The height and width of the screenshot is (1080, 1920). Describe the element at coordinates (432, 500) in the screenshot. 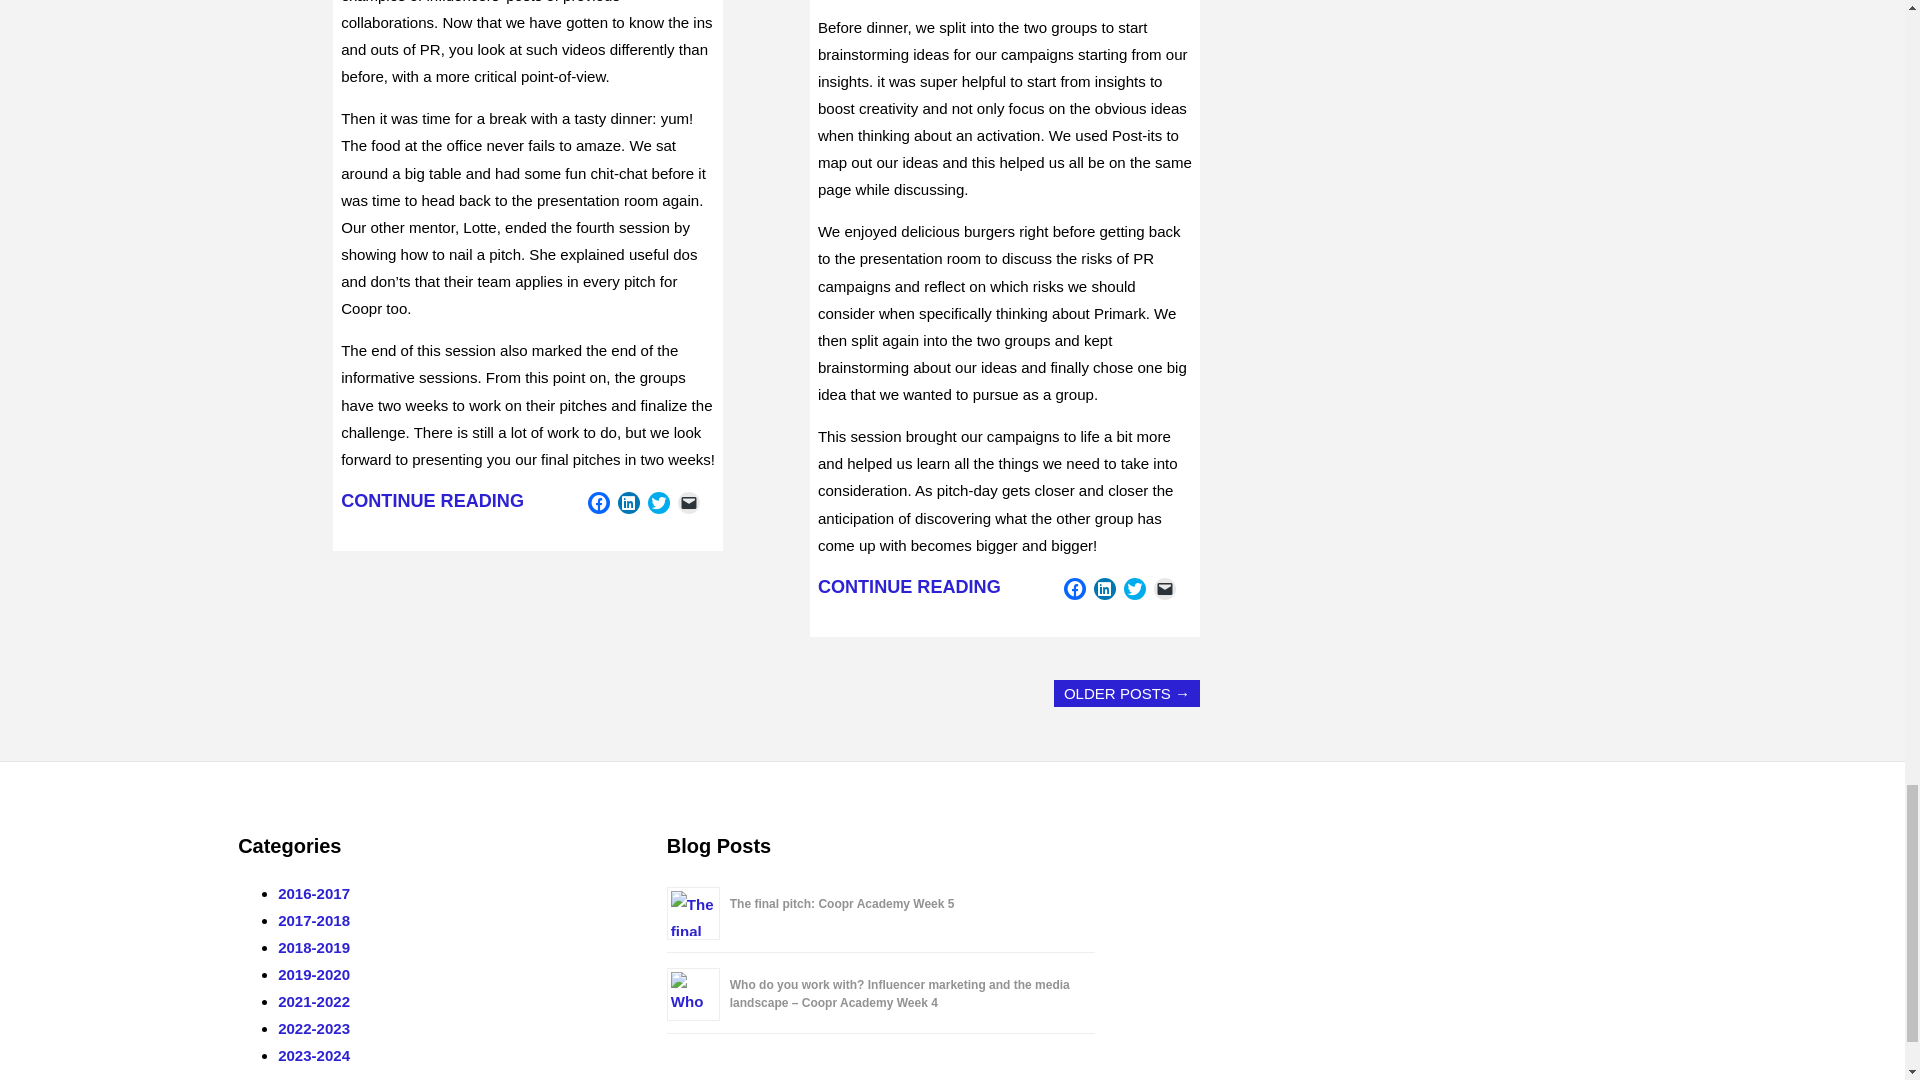

I see `CONTINUE READING` at that location.